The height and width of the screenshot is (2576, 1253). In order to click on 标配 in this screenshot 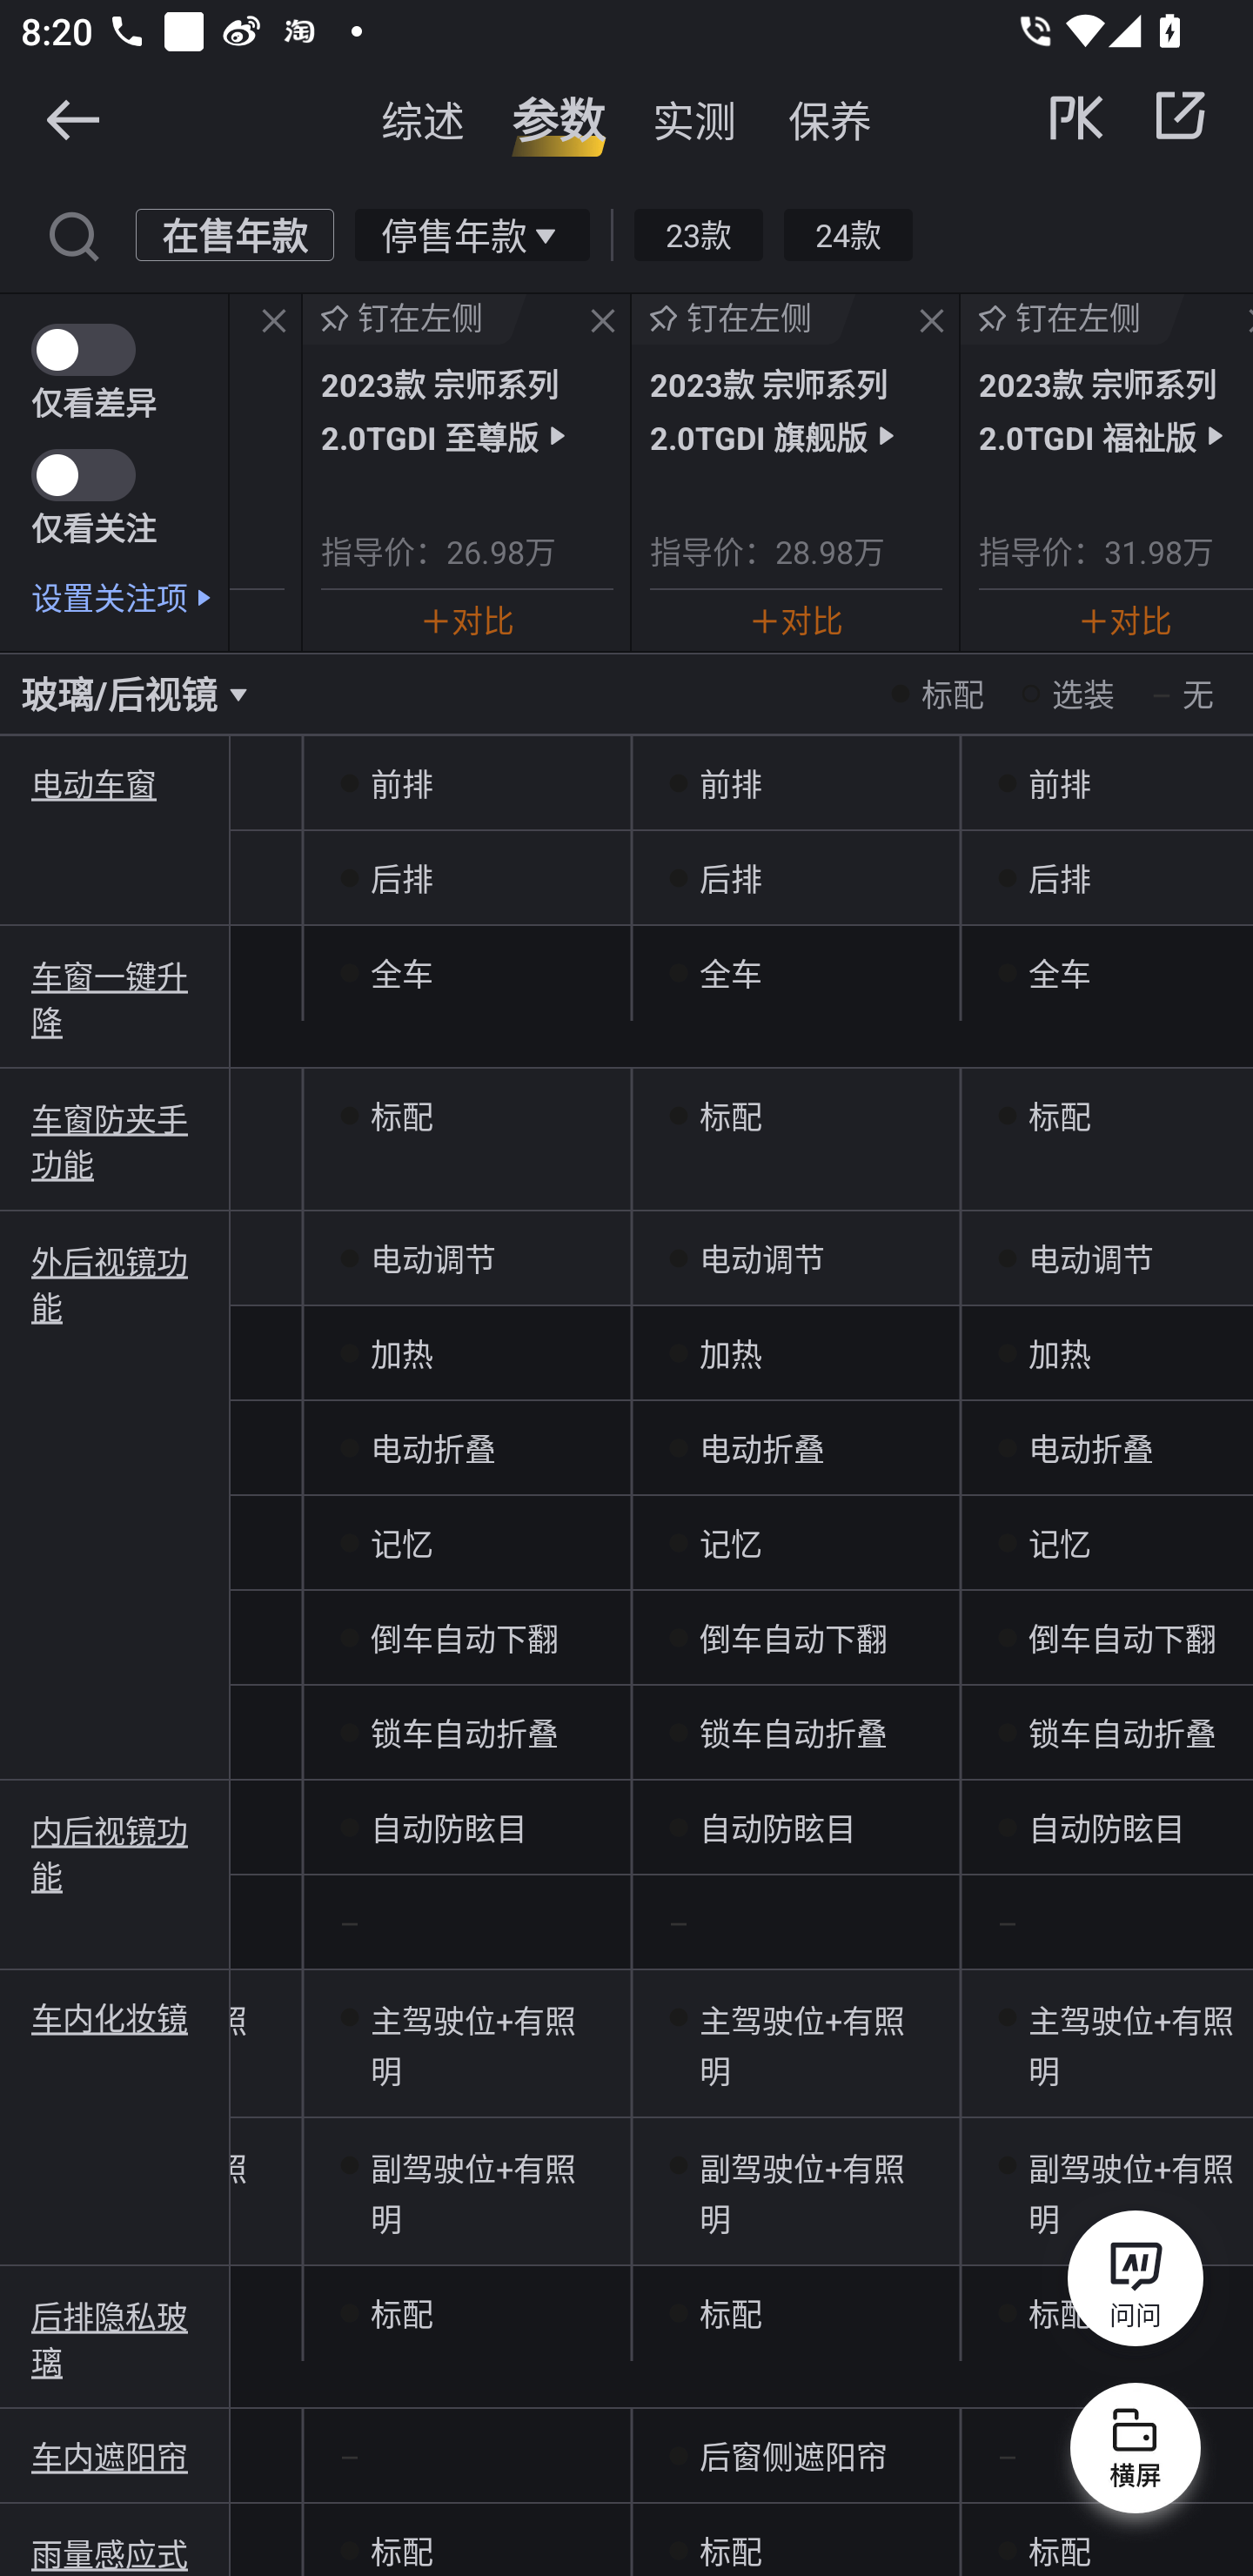, I will do `click(795, 2314)`.